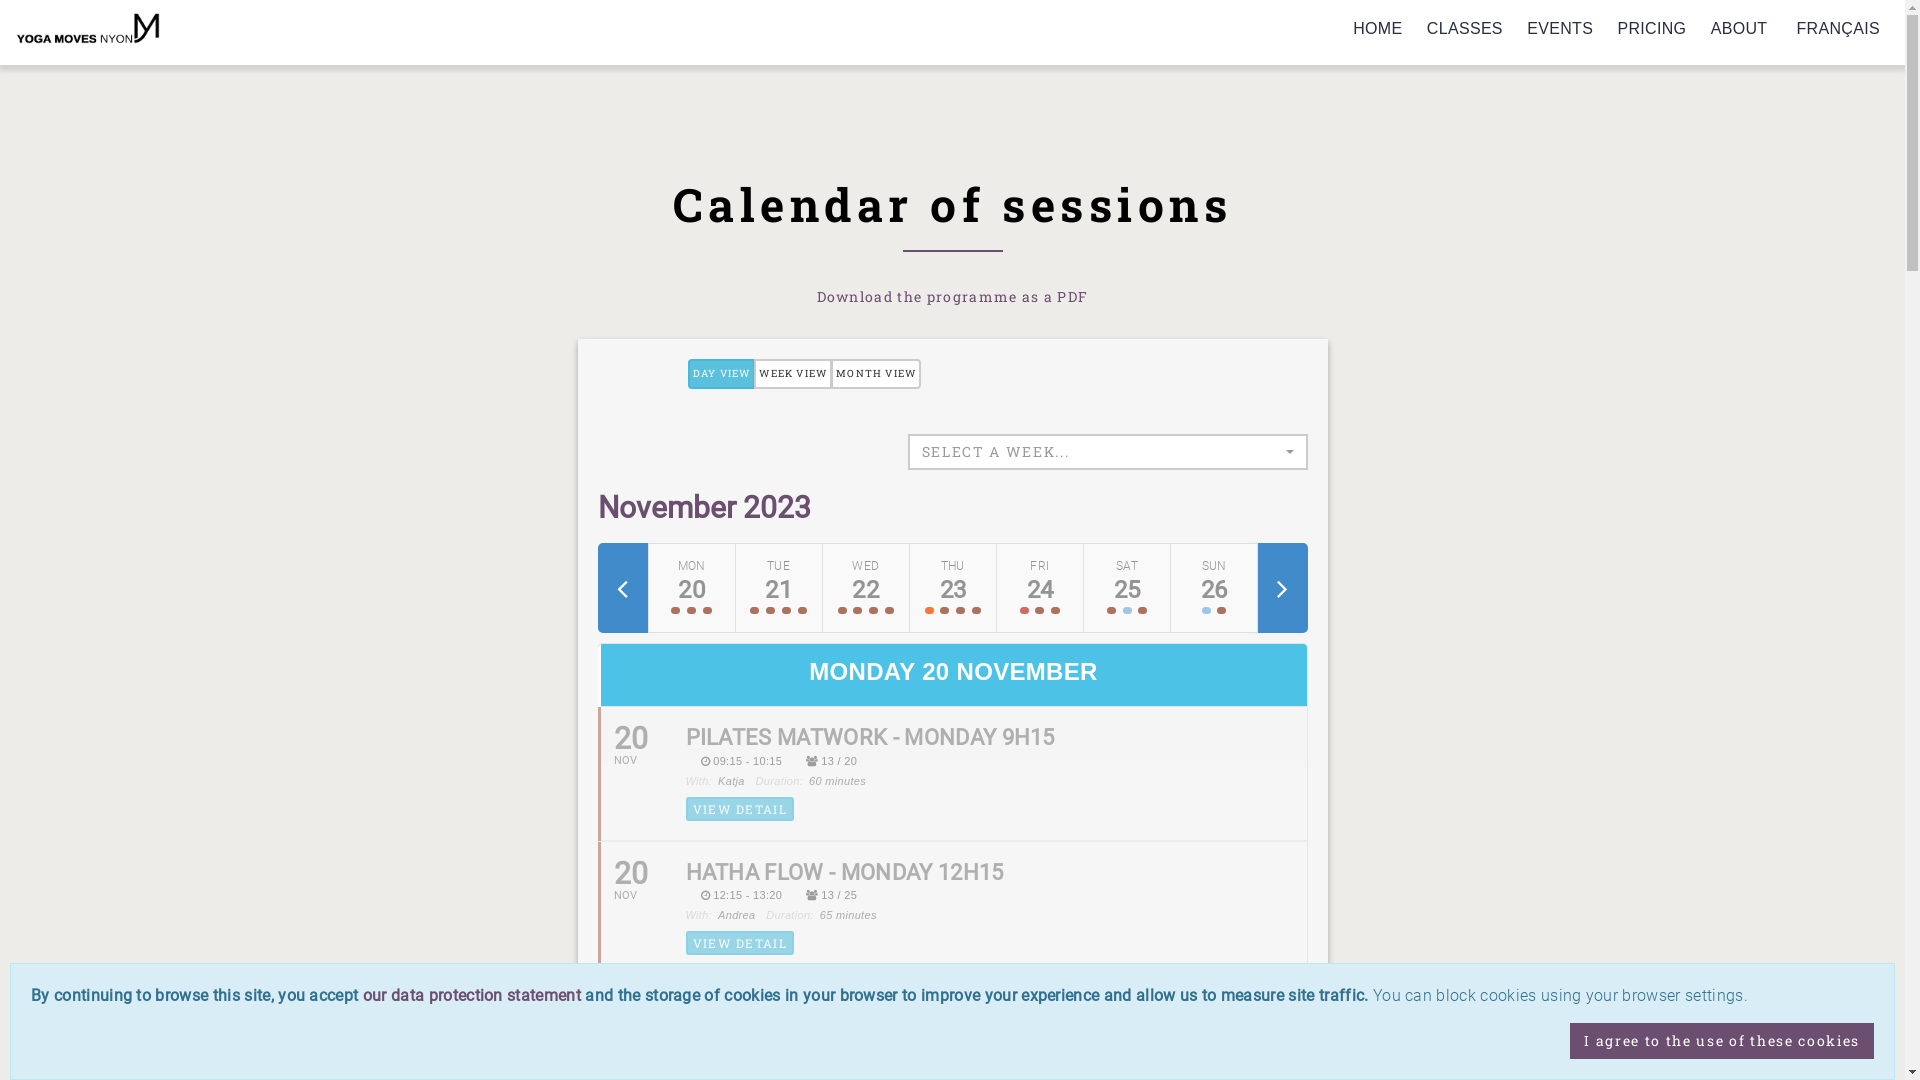  I want to click on WEEK VIEW, so click(793, 374).